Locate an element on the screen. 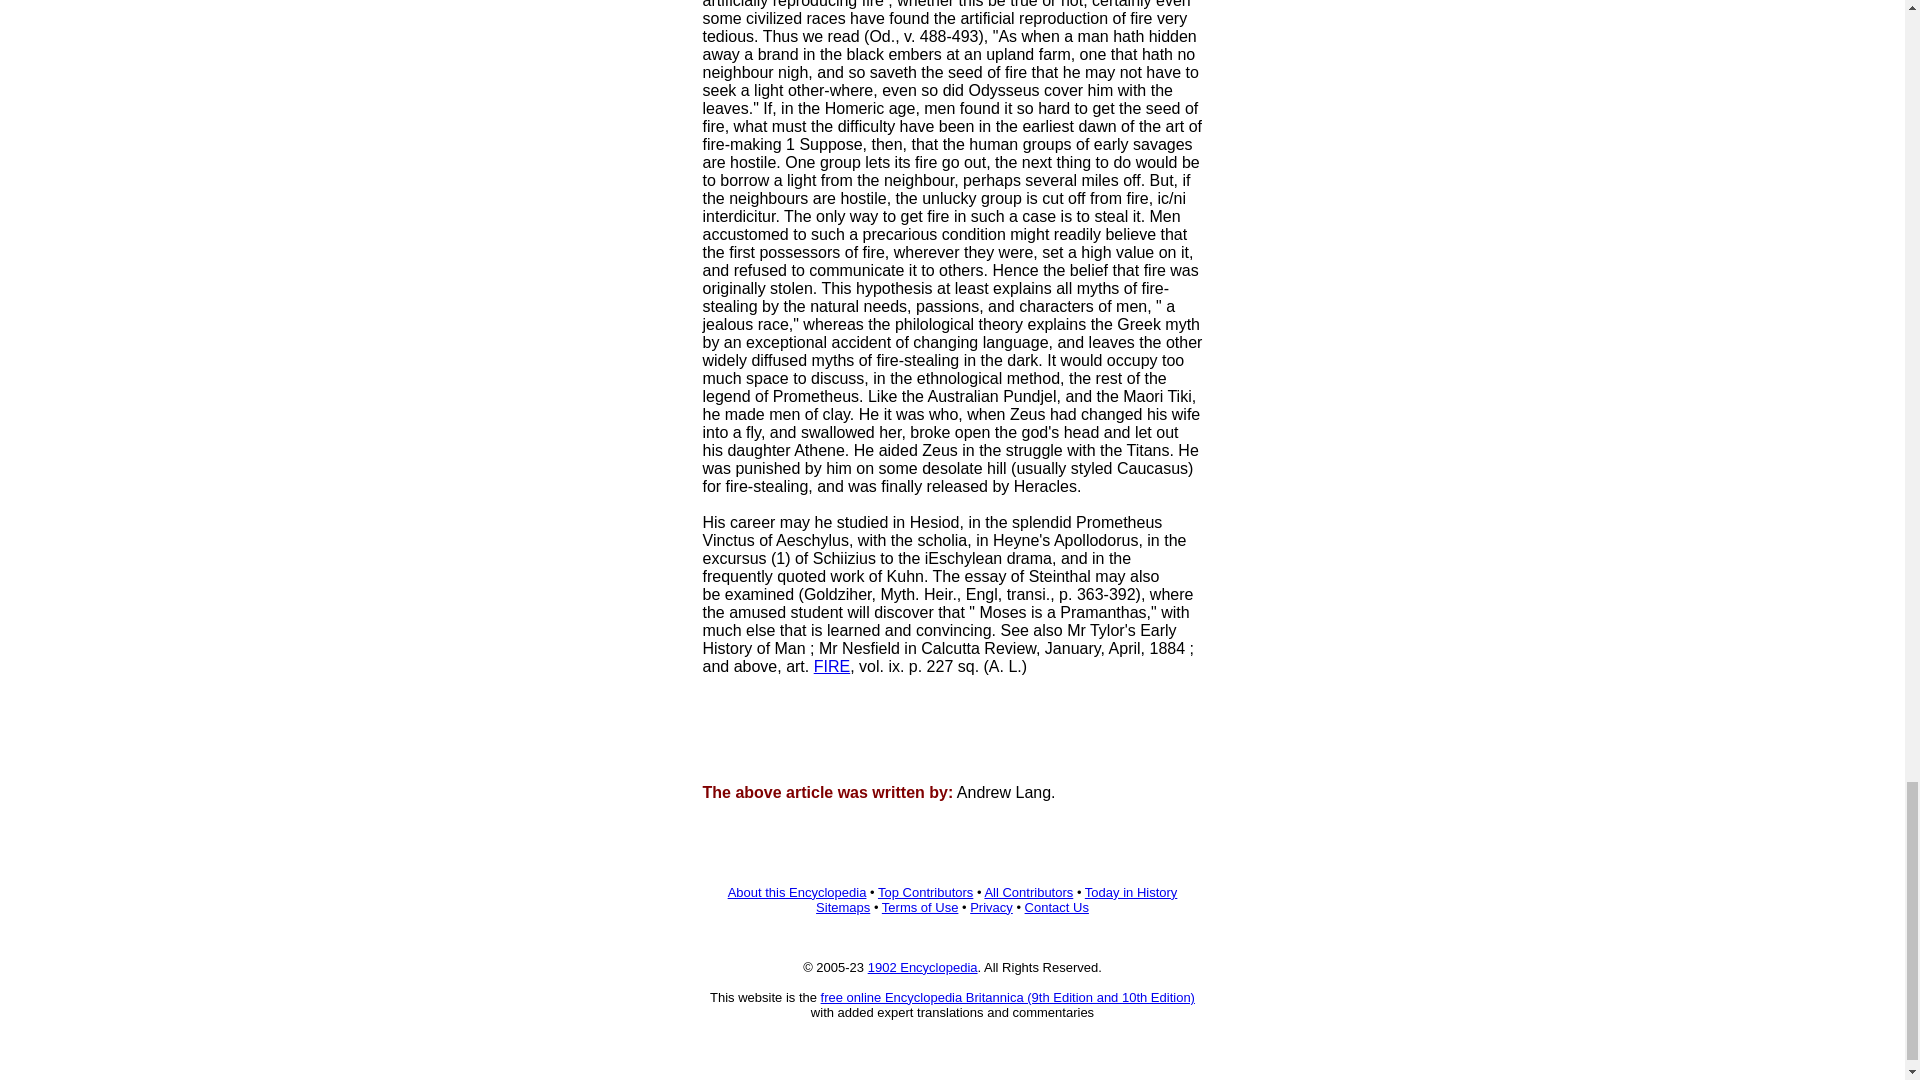  About this Encyclopedia is located at coordinates (797, 892).